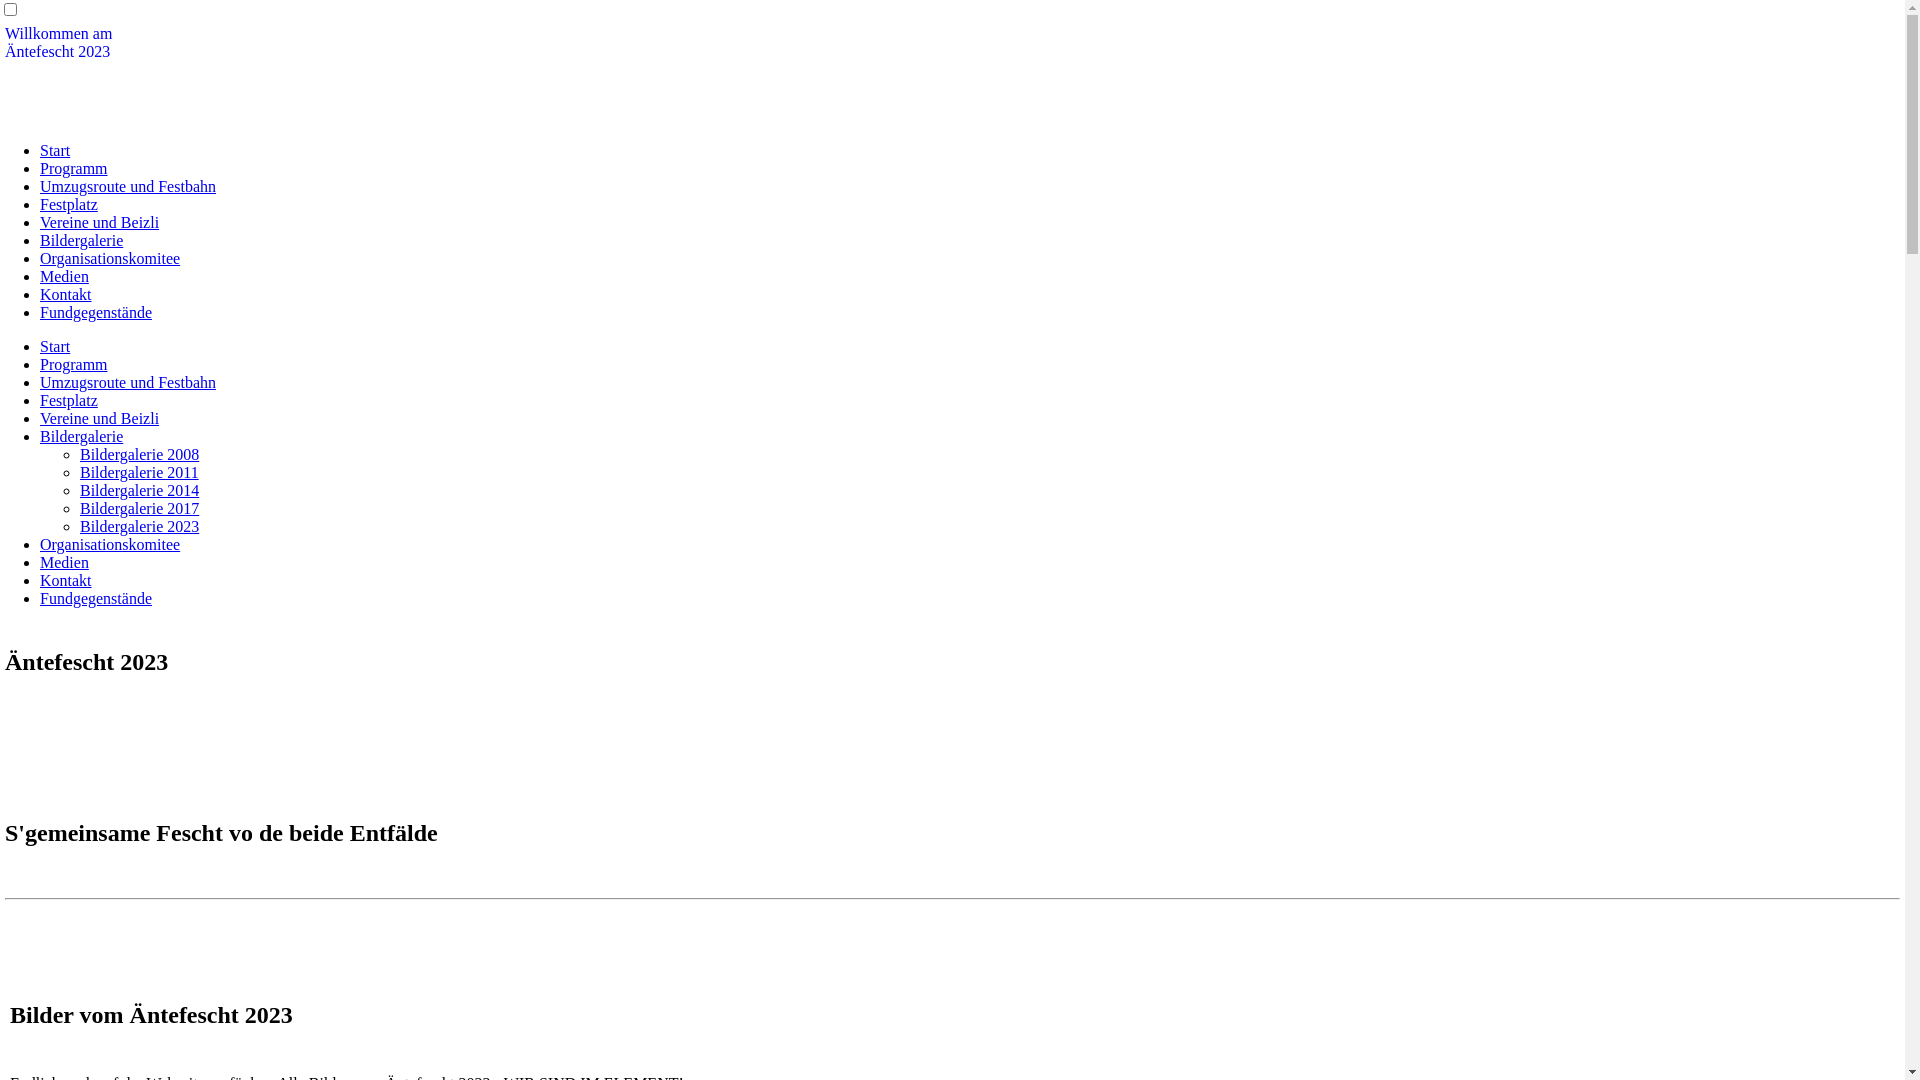 Image resolution: width=1920 pixels, height=1080 pixels. Describe the element at coordinates (140, 490) in the screenshot. I see `Bildergalerie 2014` at that location.